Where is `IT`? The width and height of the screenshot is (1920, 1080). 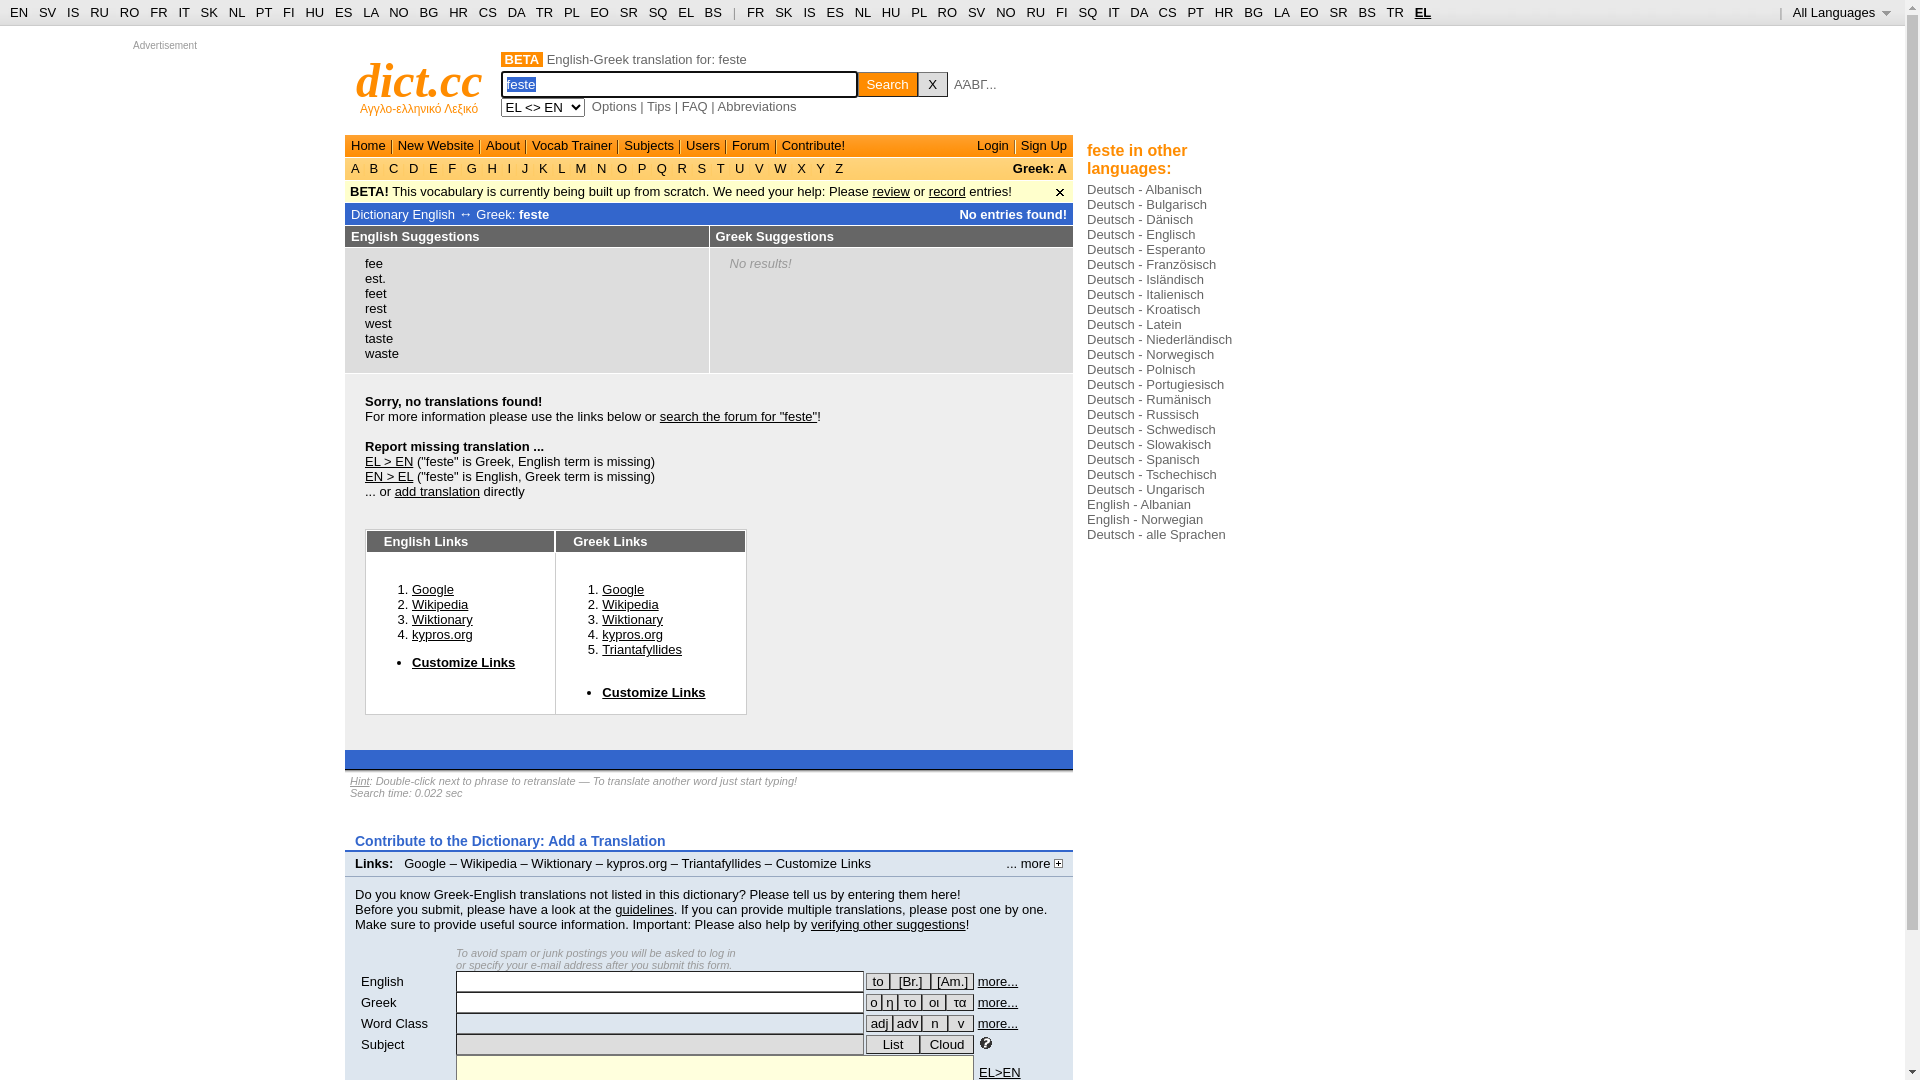 IT is located at coordinates (1114, 12).